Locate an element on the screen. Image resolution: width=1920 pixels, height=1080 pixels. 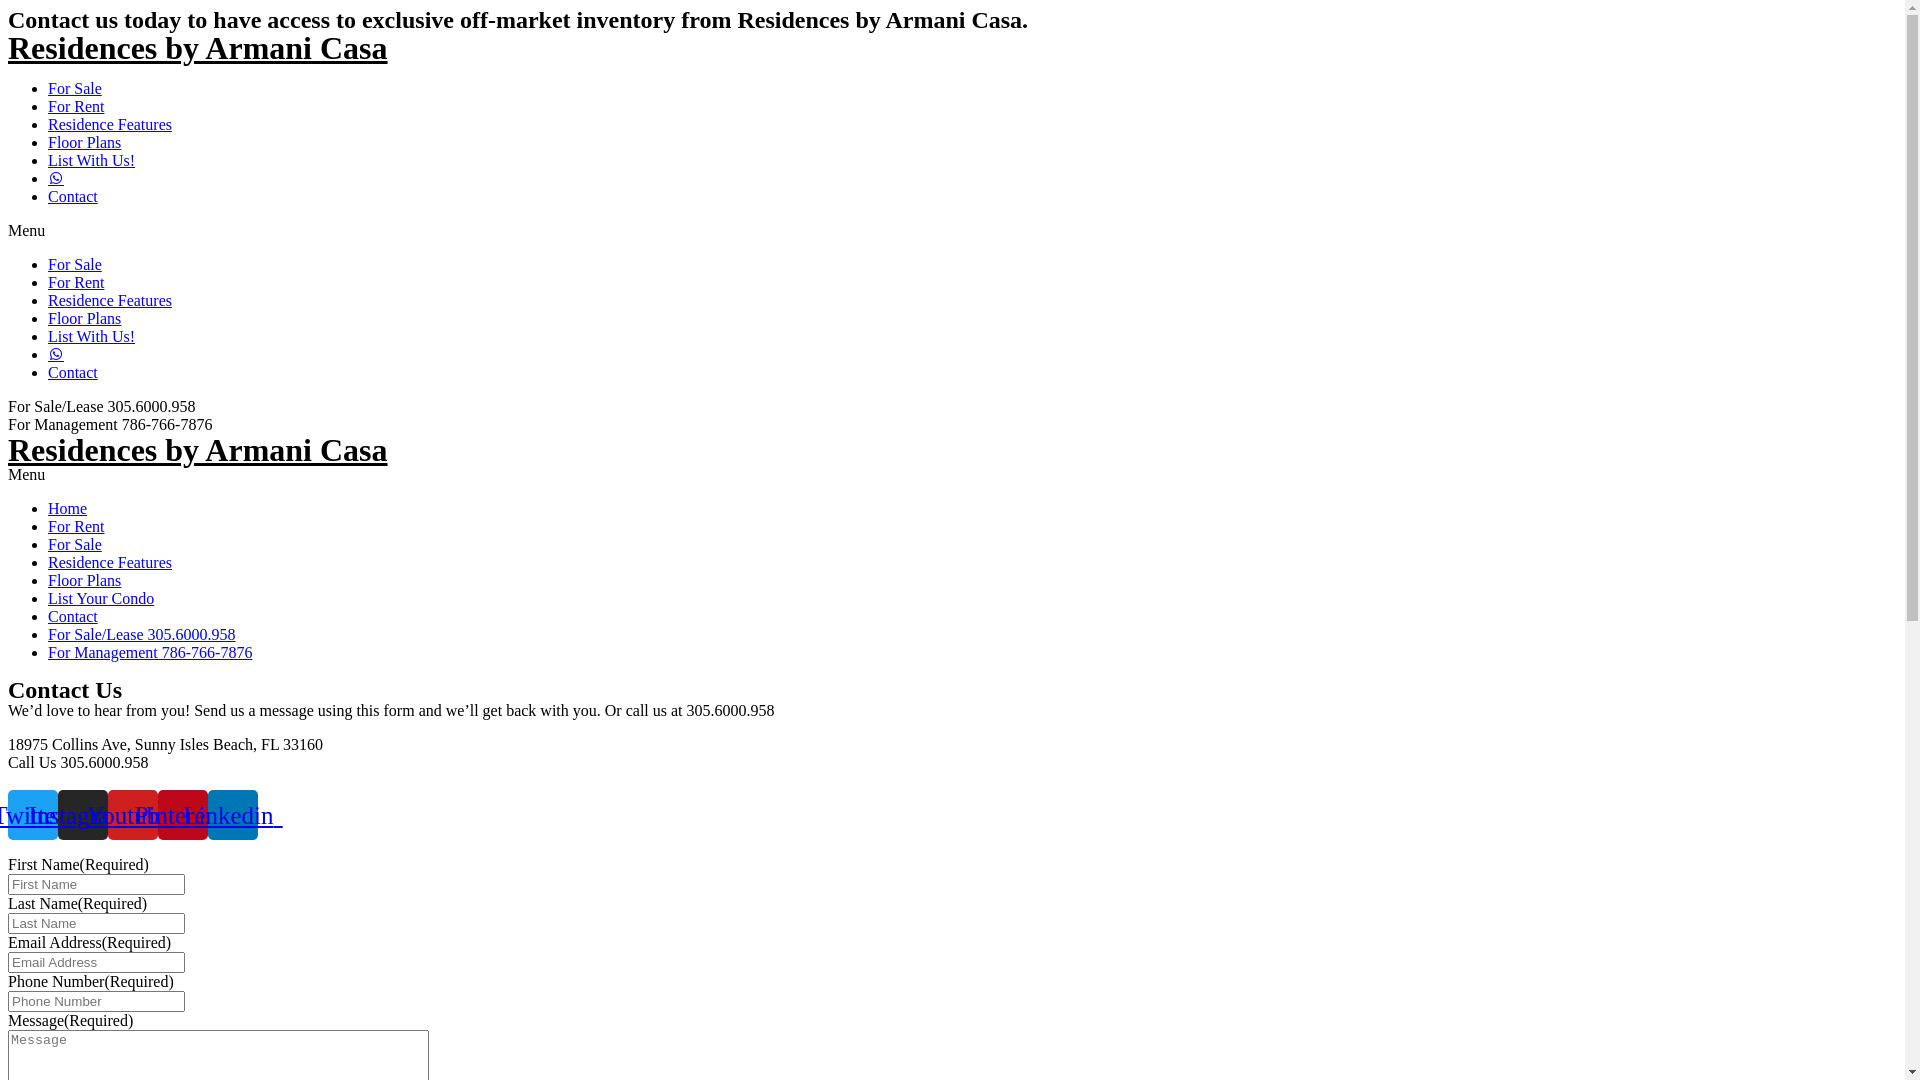
List Your Condo is located at coordinates (101, 598).